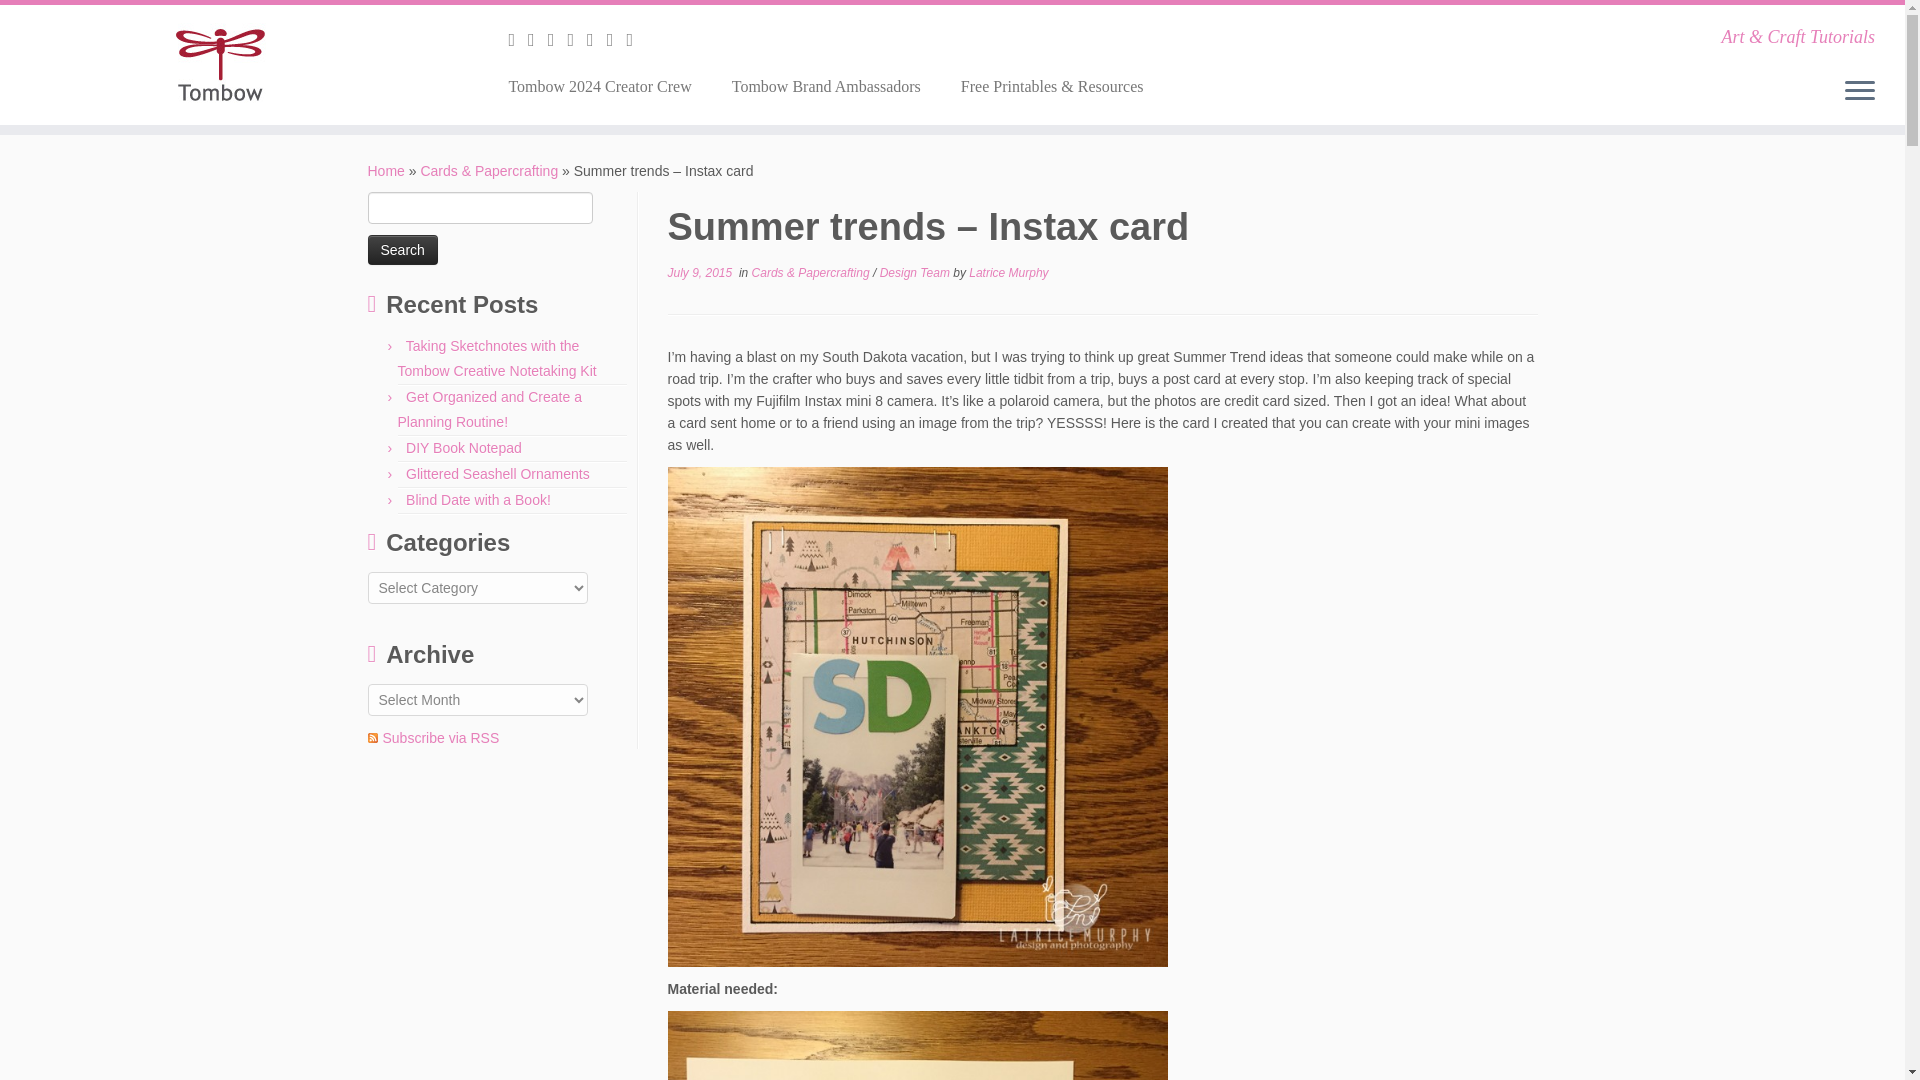 Image resolution: width=1920 pixels, height=1080 pixels. Describe the element at coordinates (635, 40) in the screenshot. I see `Pin me on Pinterest` at that location.